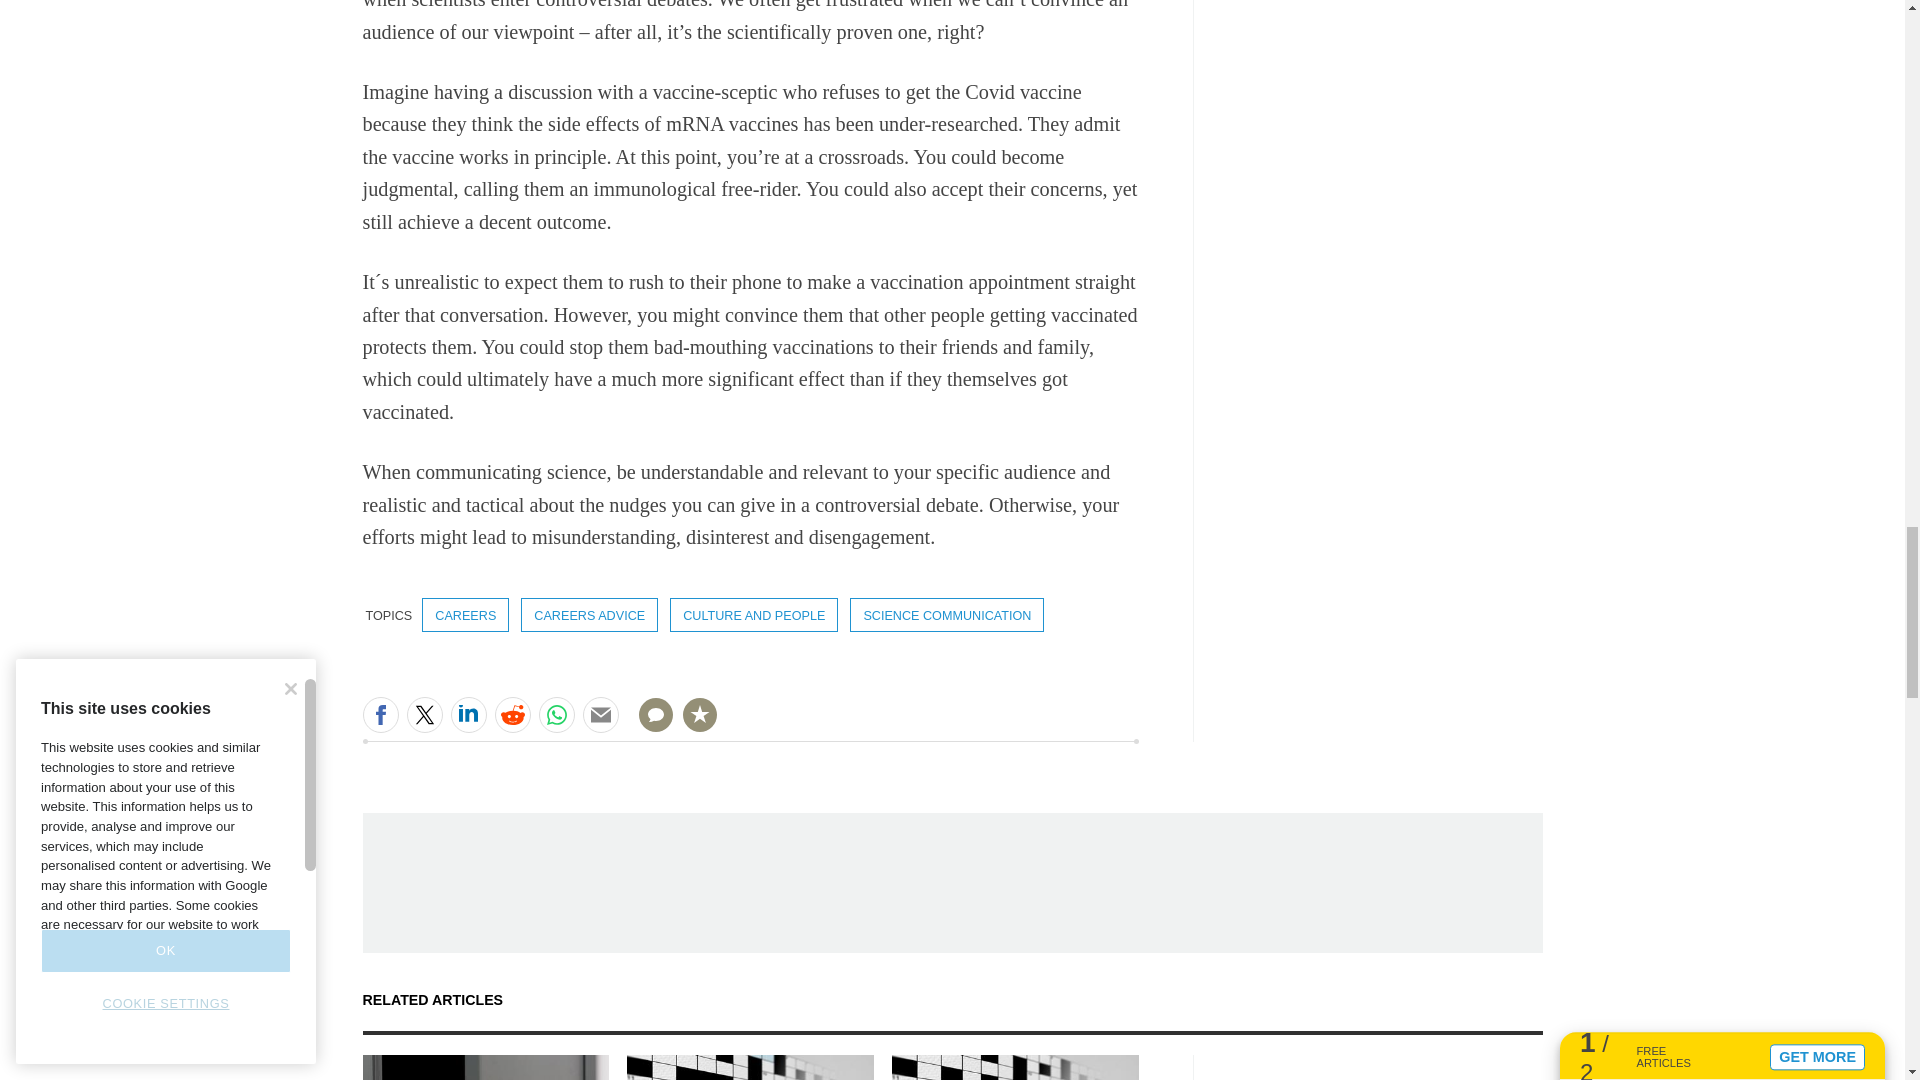 The width and height of the screenshot is (1920, 1080). I want to click on Share this on Facebook, so click(380, 714).